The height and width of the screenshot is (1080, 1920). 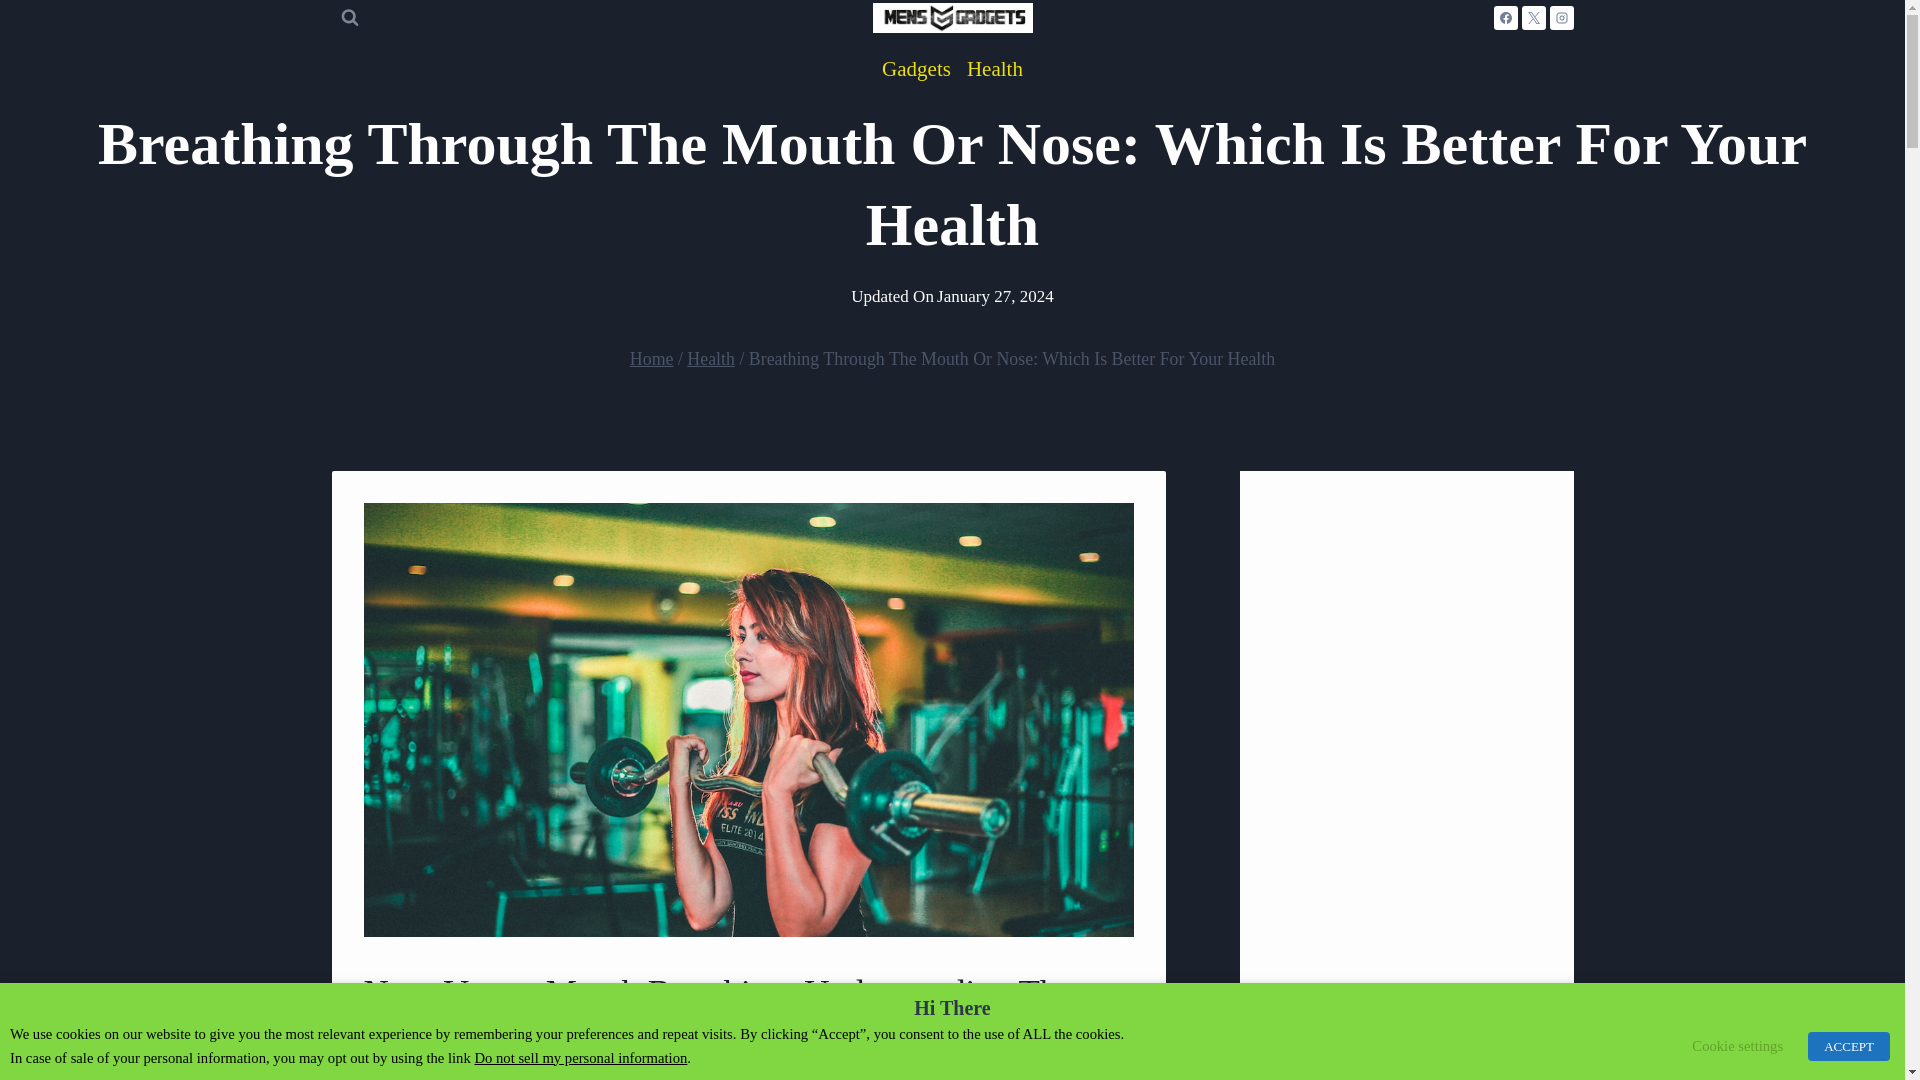 I want to click on Gadgets, so click(x=916, y=69).